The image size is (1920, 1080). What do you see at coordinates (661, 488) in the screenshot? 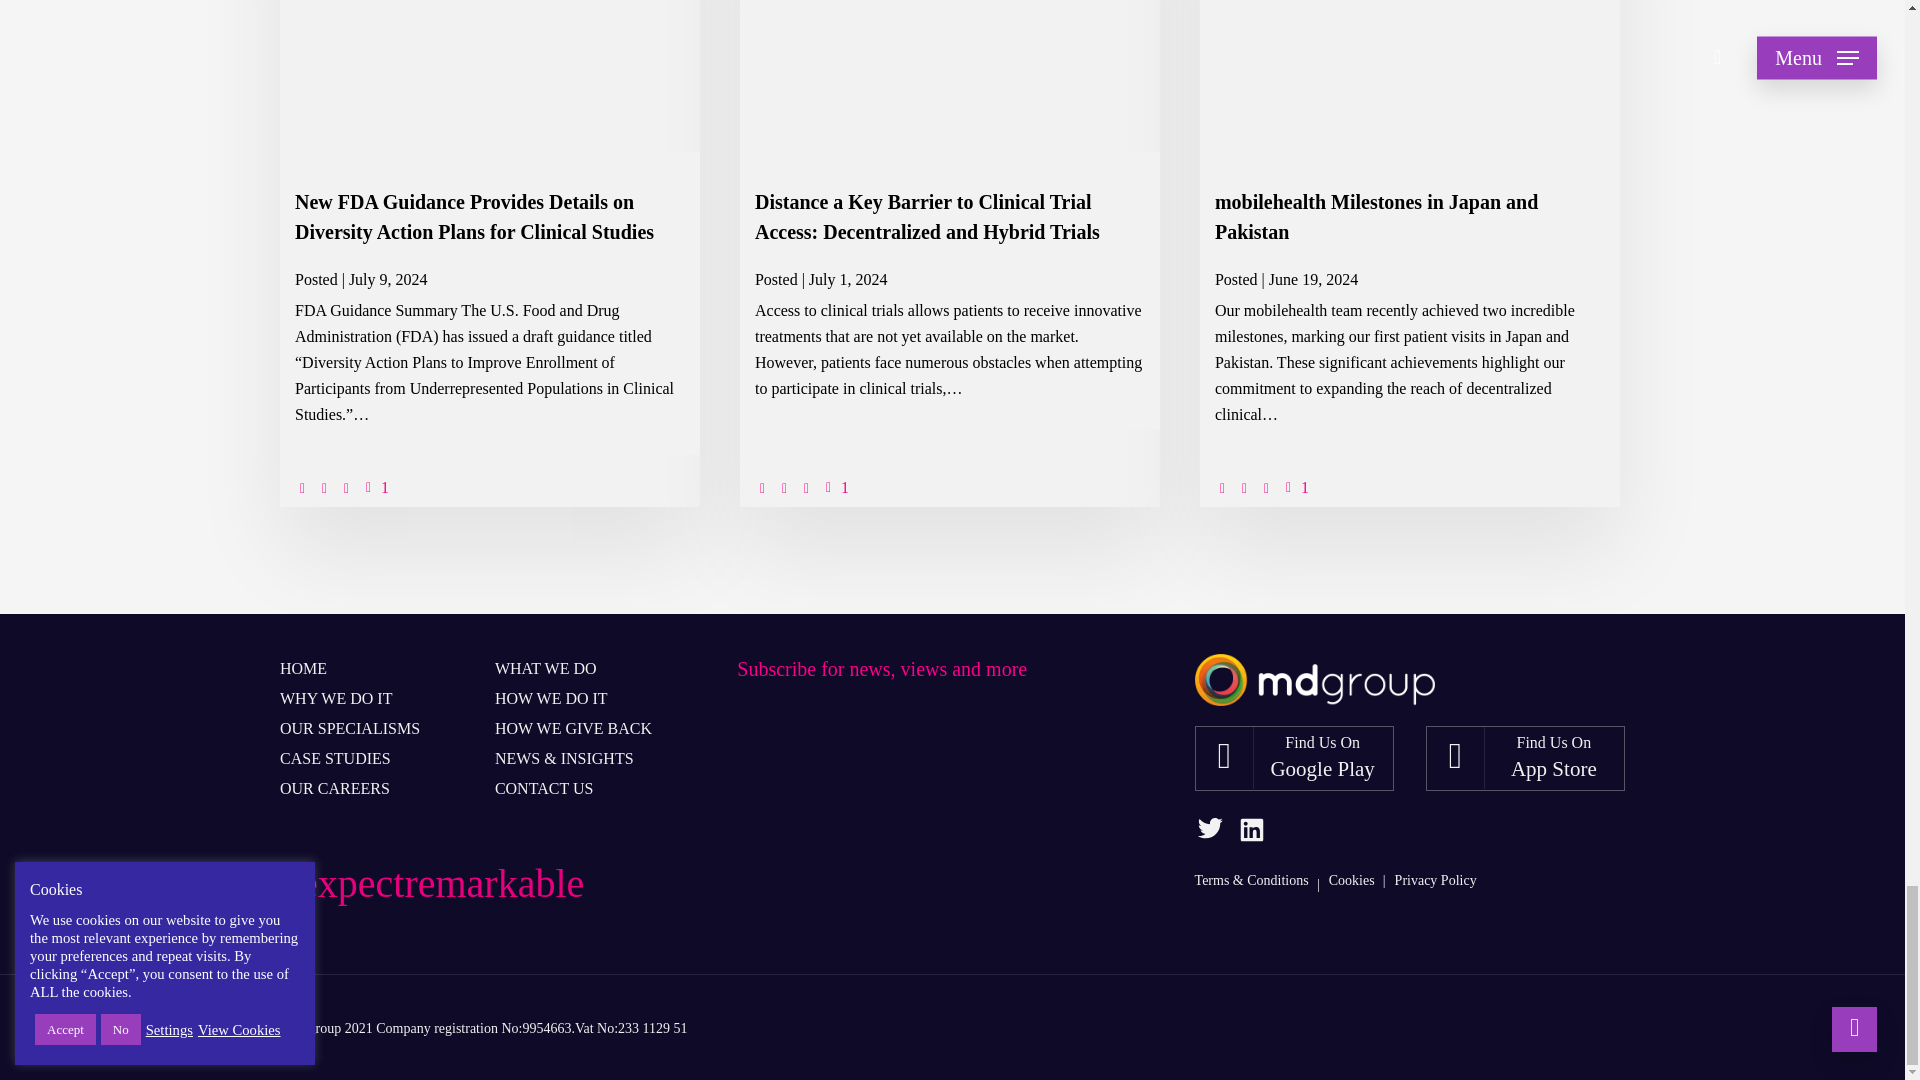
I see `Read More` at bounding box center [661, 488].